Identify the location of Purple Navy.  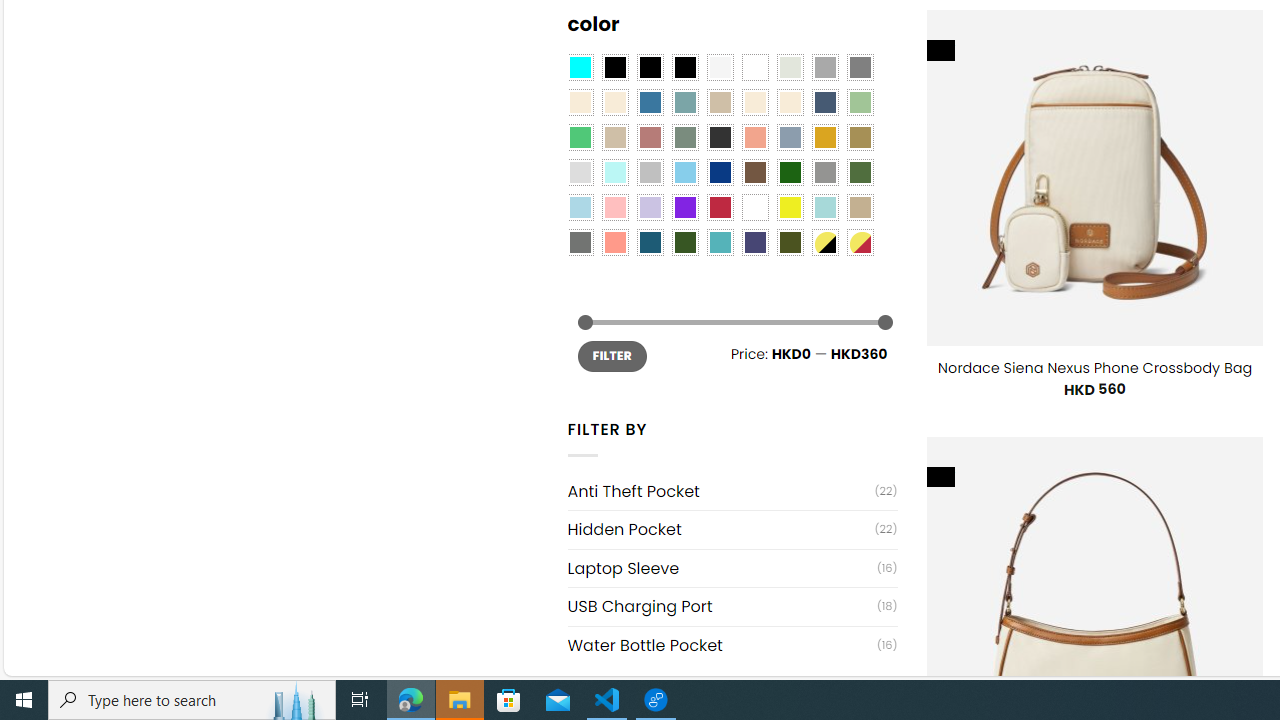
(755, 242).